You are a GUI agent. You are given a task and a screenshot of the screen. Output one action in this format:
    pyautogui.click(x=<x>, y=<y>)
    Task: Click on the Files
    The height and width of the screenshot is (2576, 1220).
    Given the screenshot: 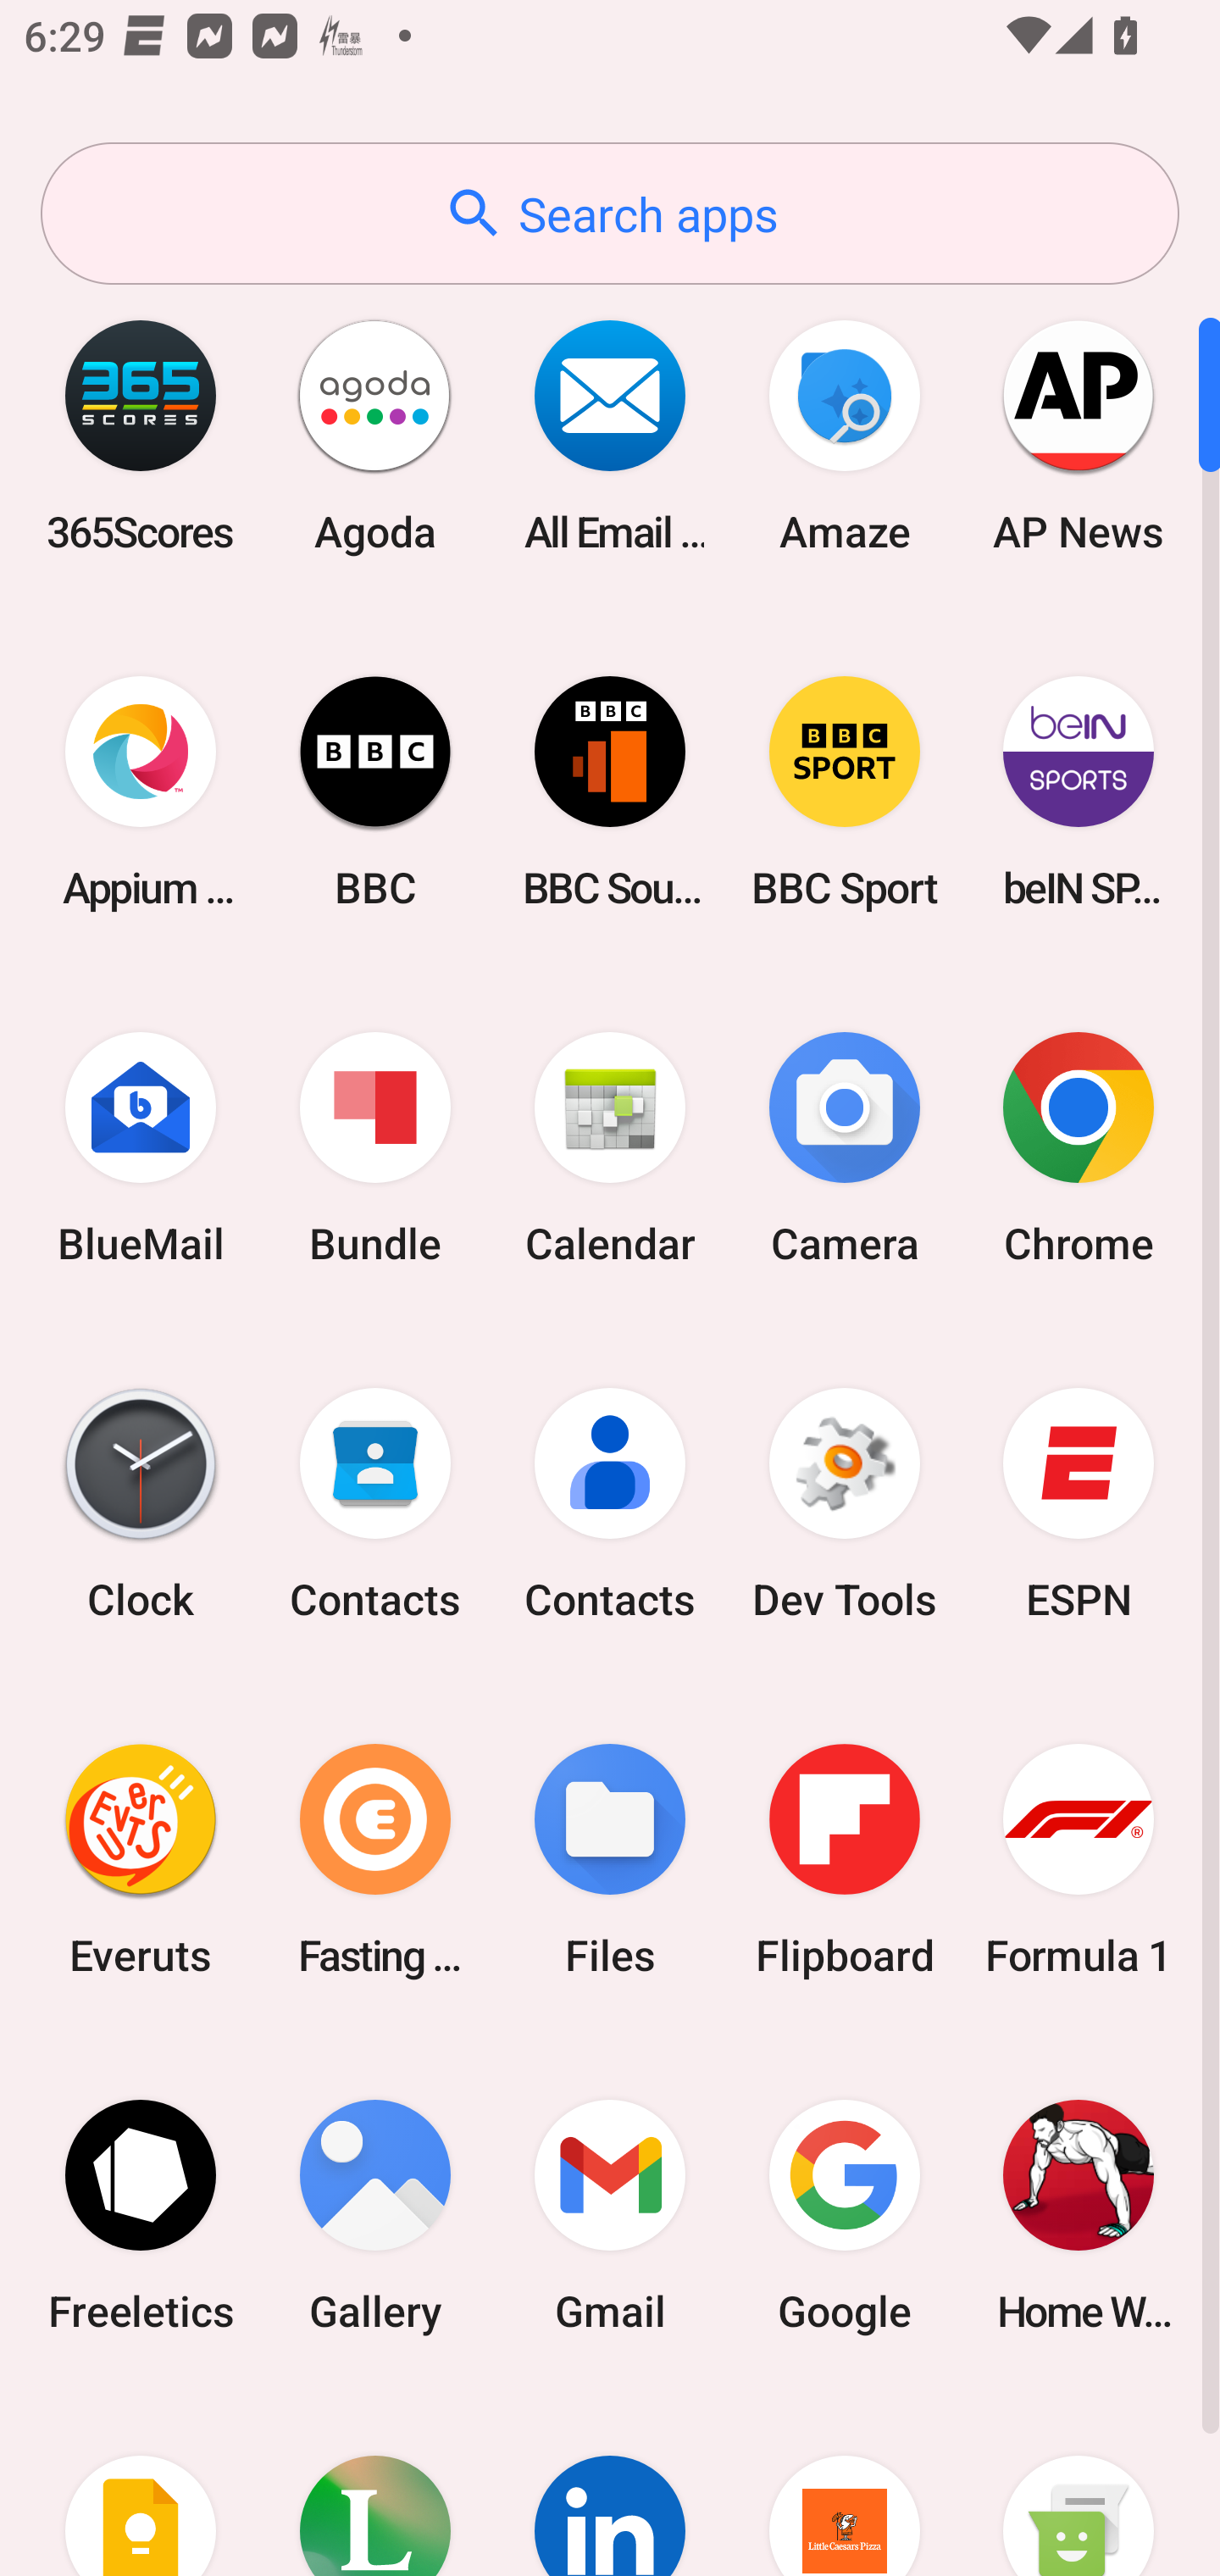 What is the action you would take?
    pyautogui.click(x=610, y=1859)
    